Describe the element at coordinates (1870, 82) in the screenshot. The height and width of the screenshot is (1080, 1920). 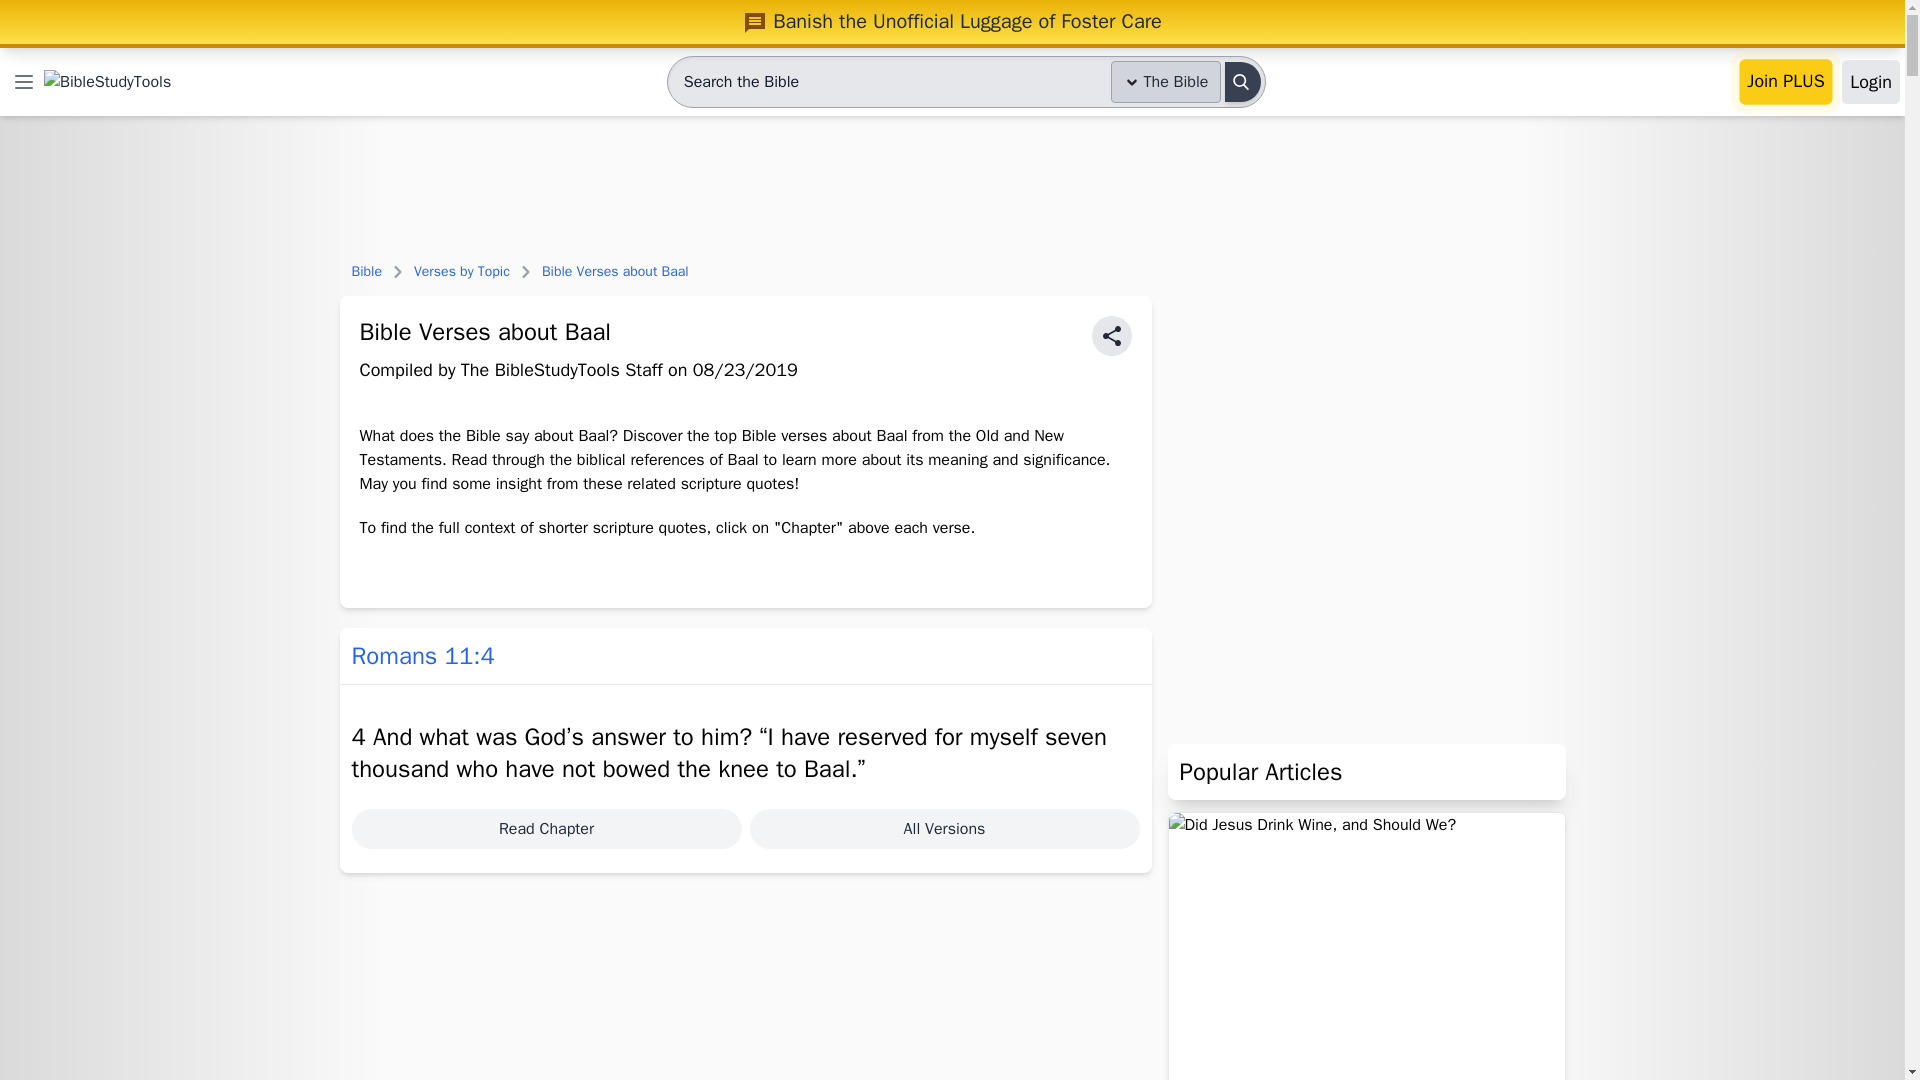
I see `Login` at that location.